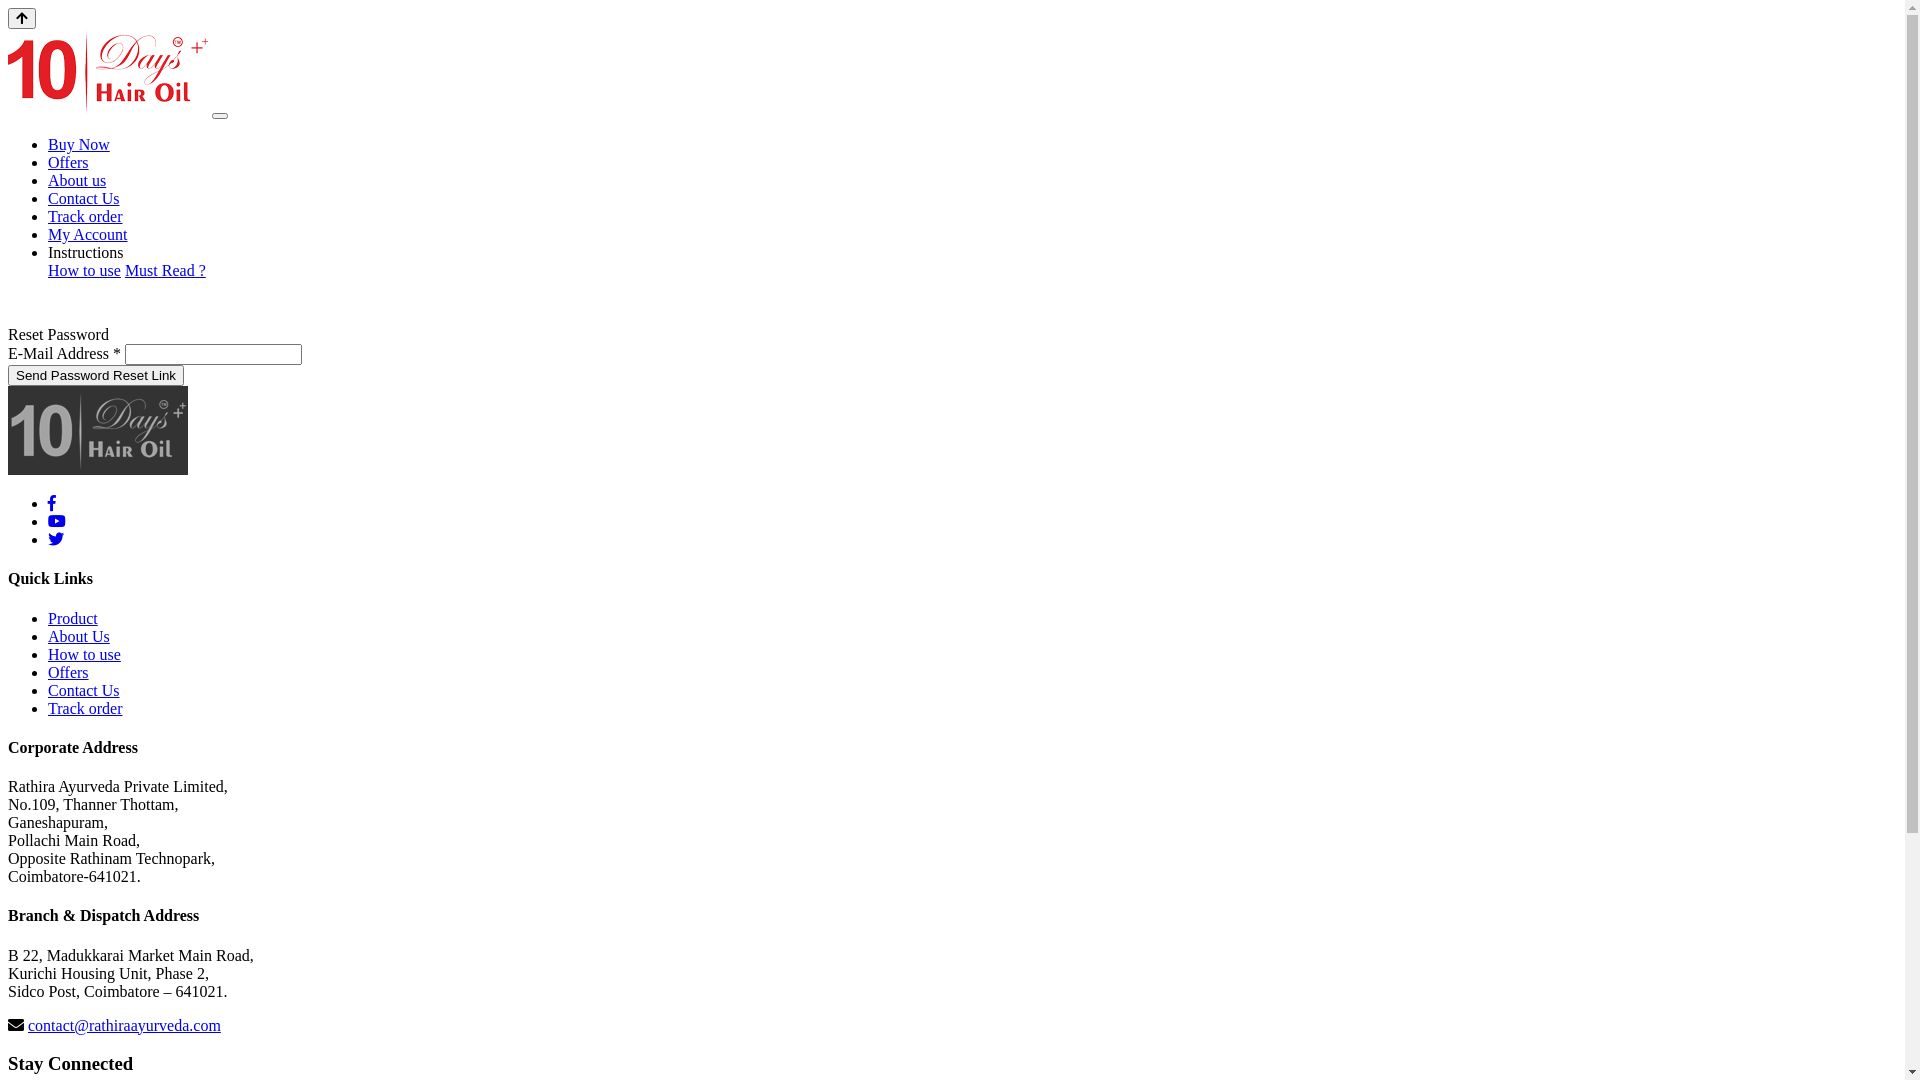 The height and width of the screenshot is (1080, 1920). Describe the element at coordinates (88, 234) in the screenshot. I see `My Account` at that location.